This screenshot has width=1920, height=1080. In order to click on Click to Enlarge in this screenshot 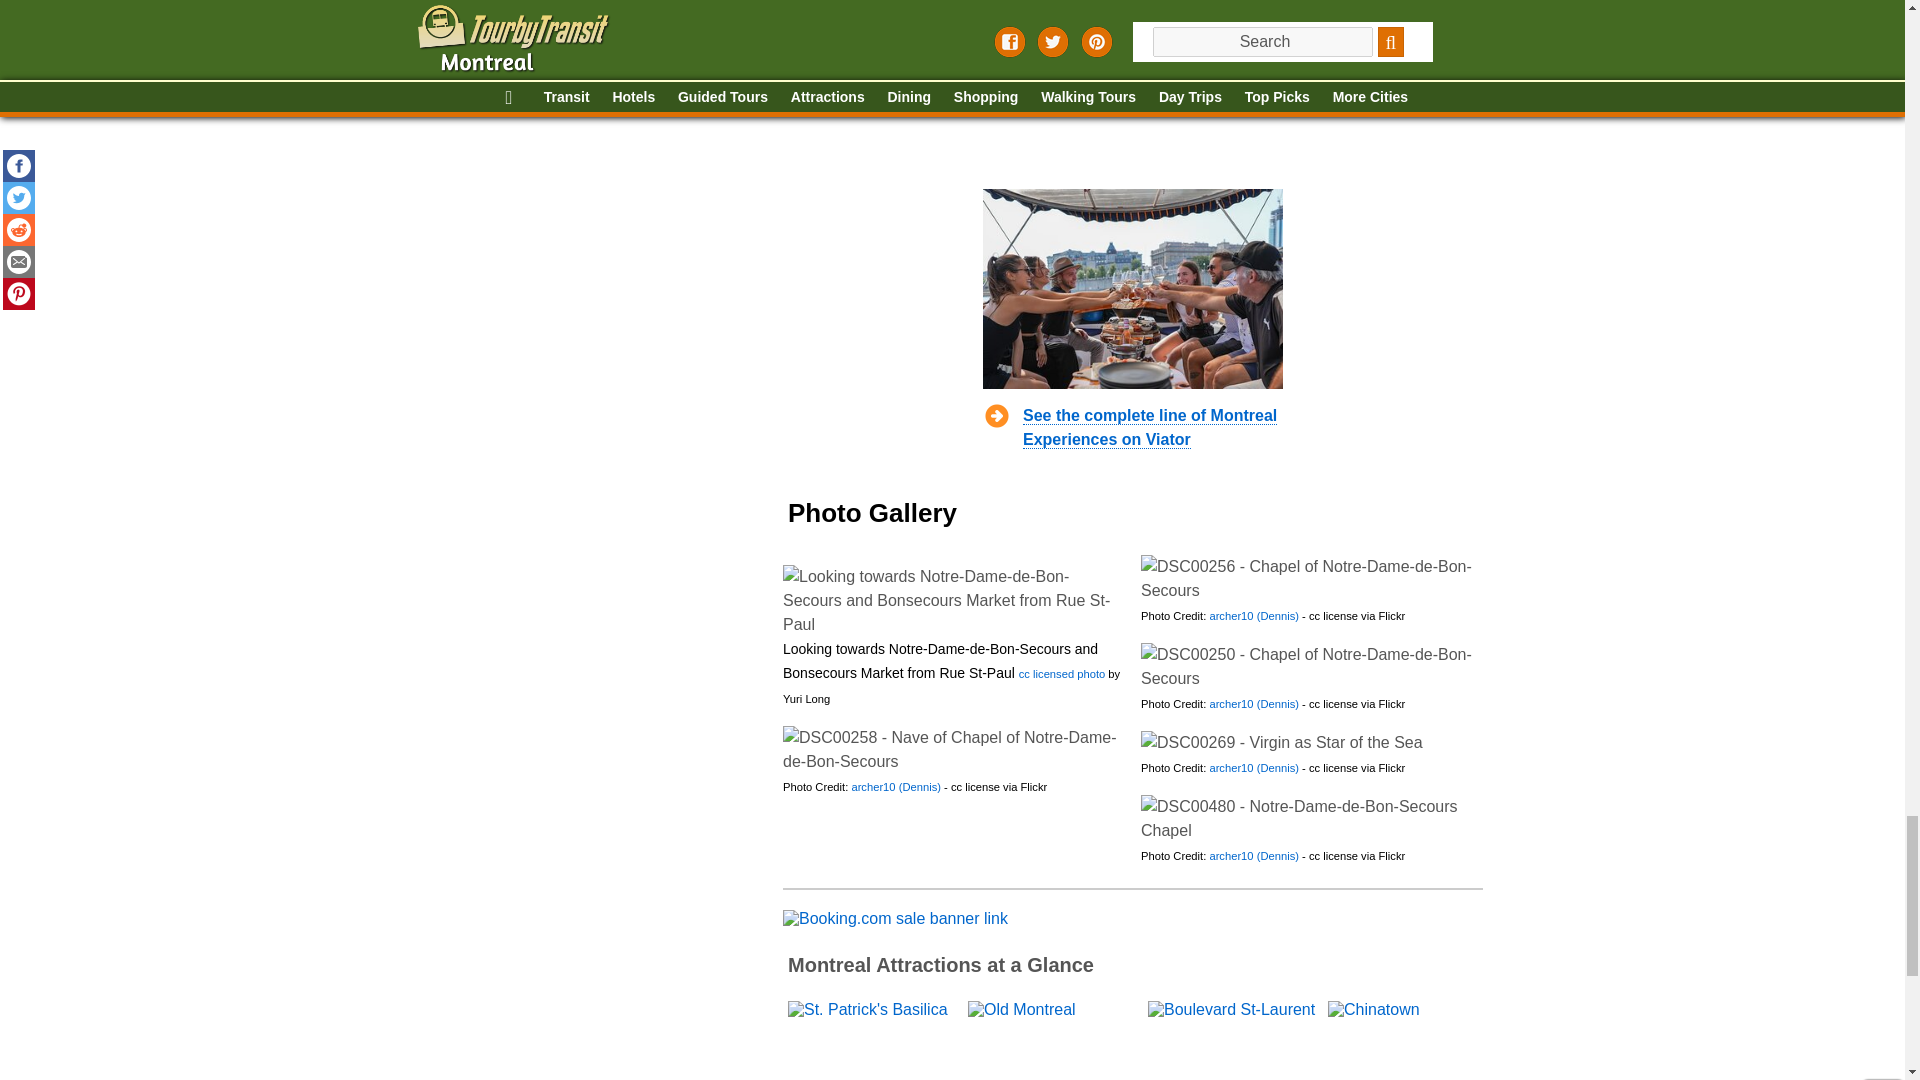, I will do `click(952, 600)`.